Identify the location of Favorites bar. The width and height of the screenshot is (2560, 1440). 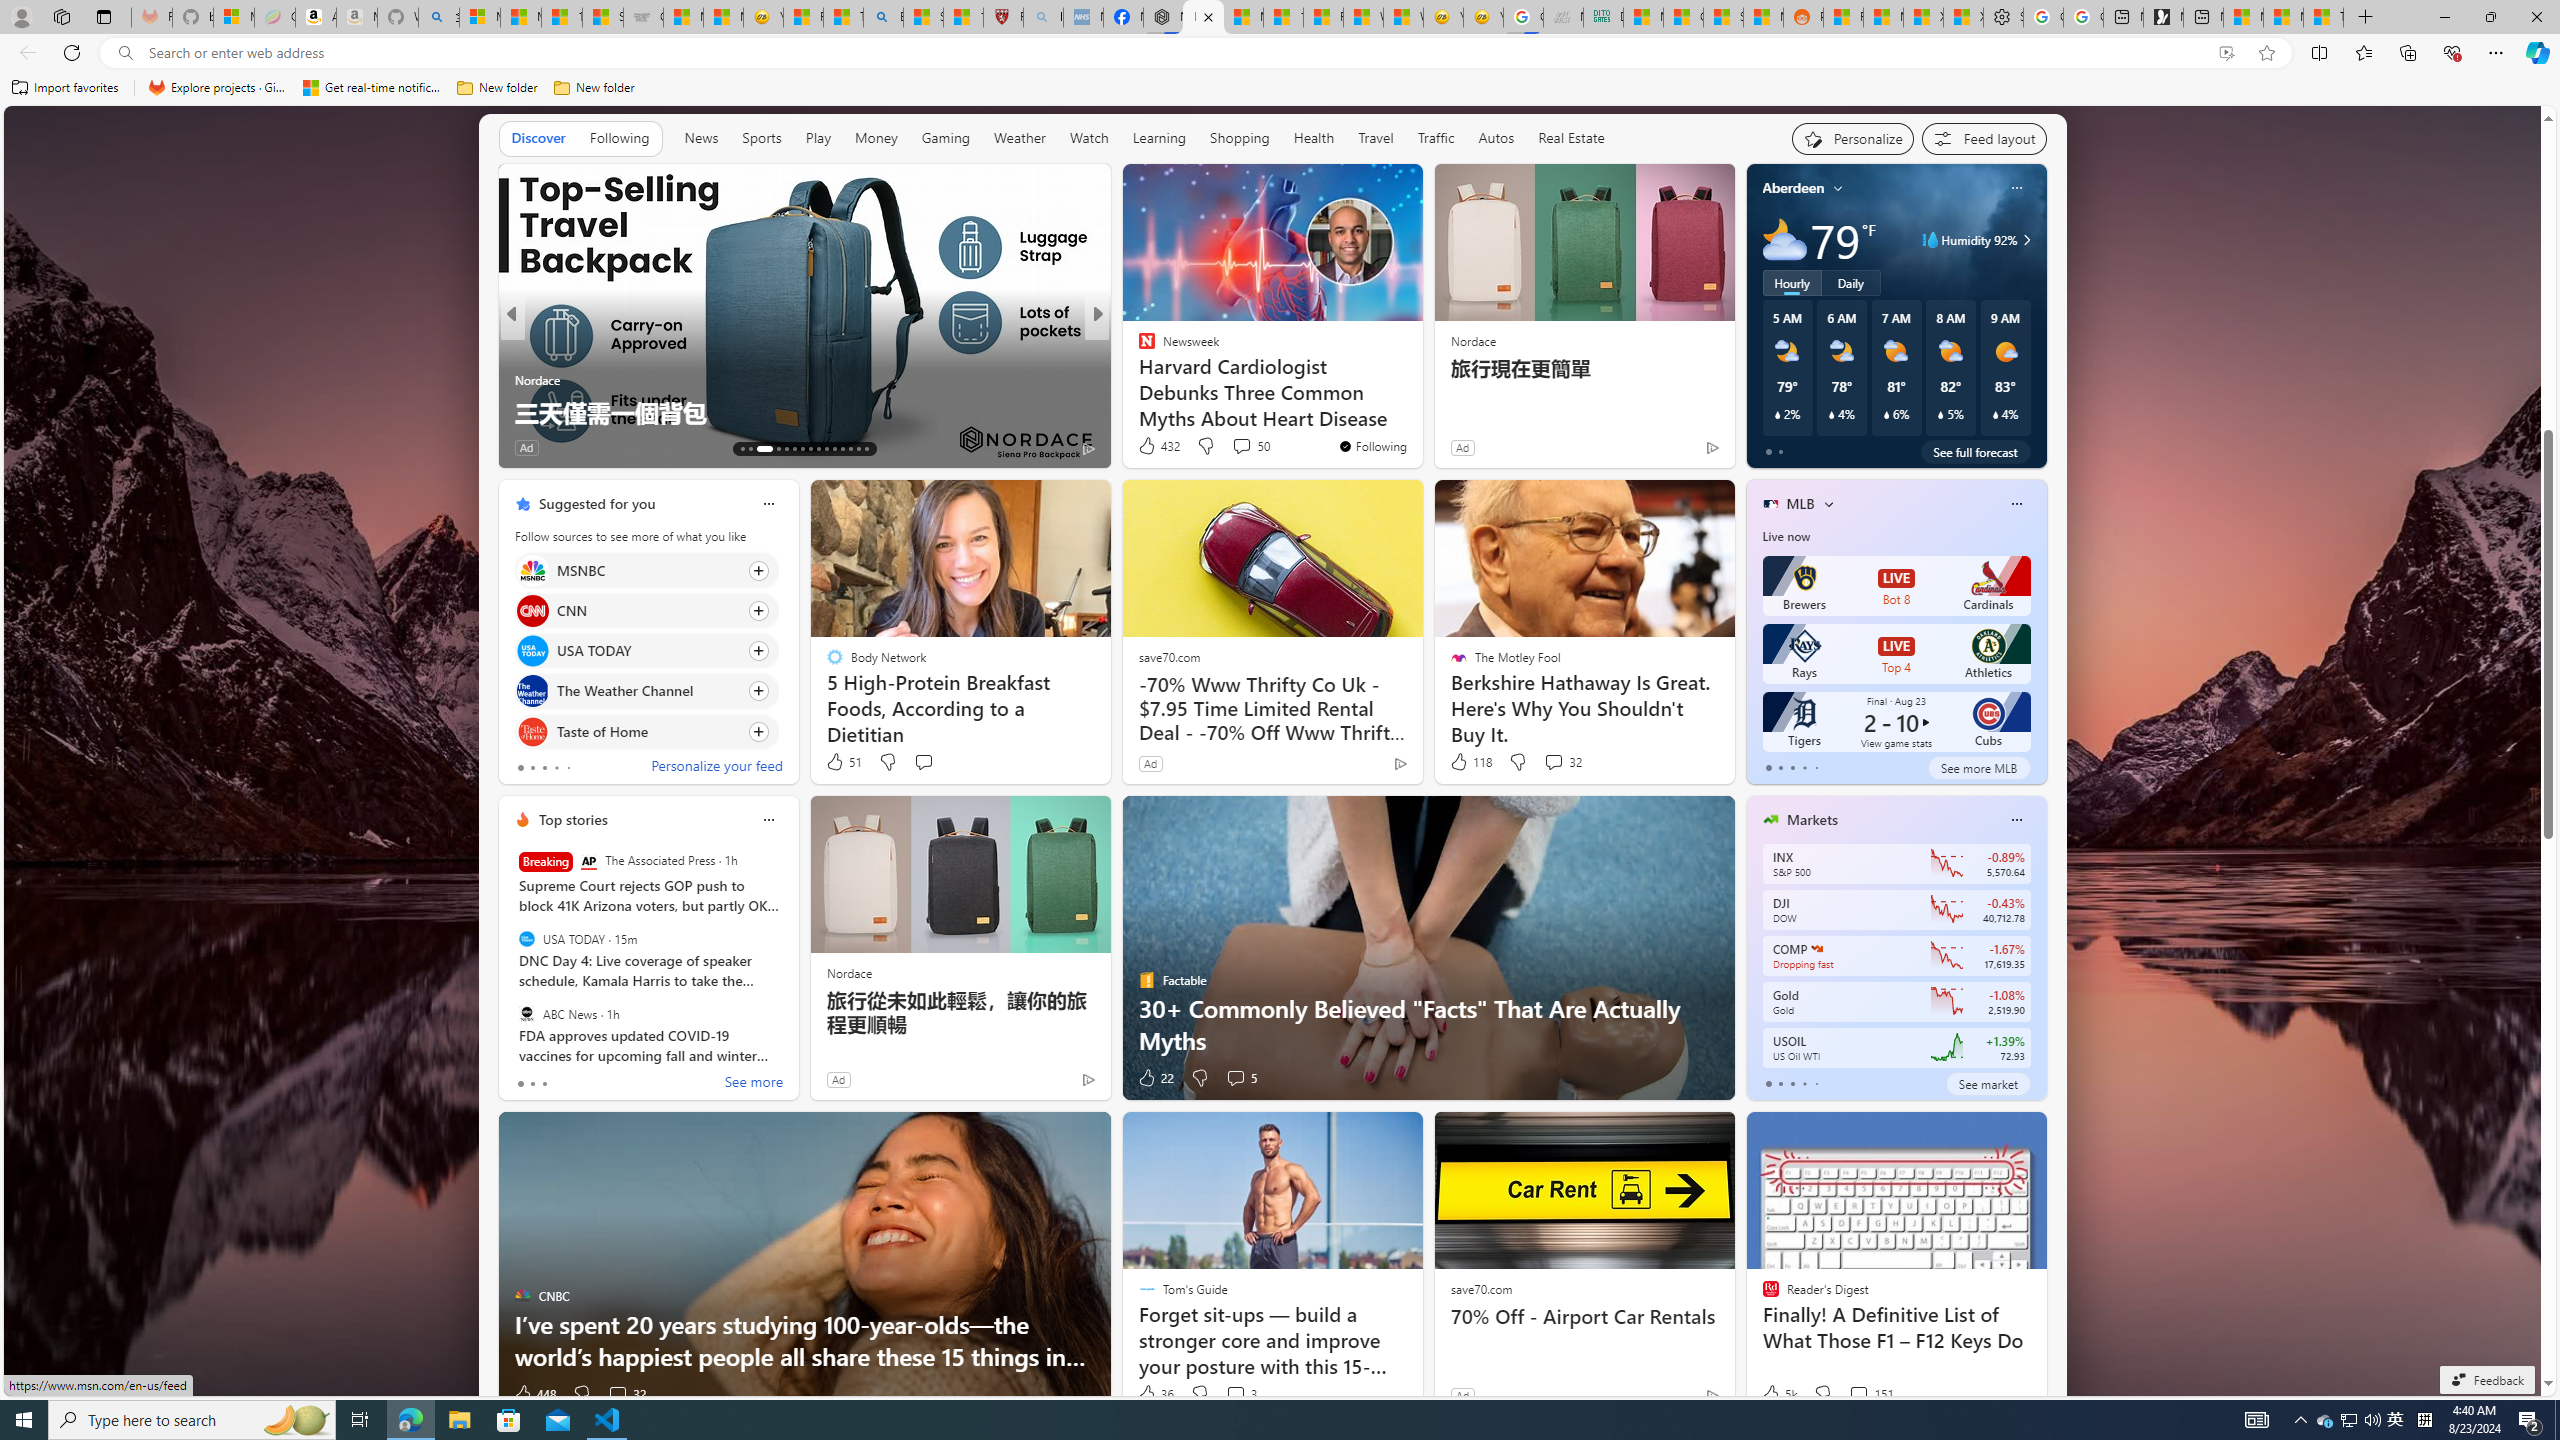
(1280, 88).